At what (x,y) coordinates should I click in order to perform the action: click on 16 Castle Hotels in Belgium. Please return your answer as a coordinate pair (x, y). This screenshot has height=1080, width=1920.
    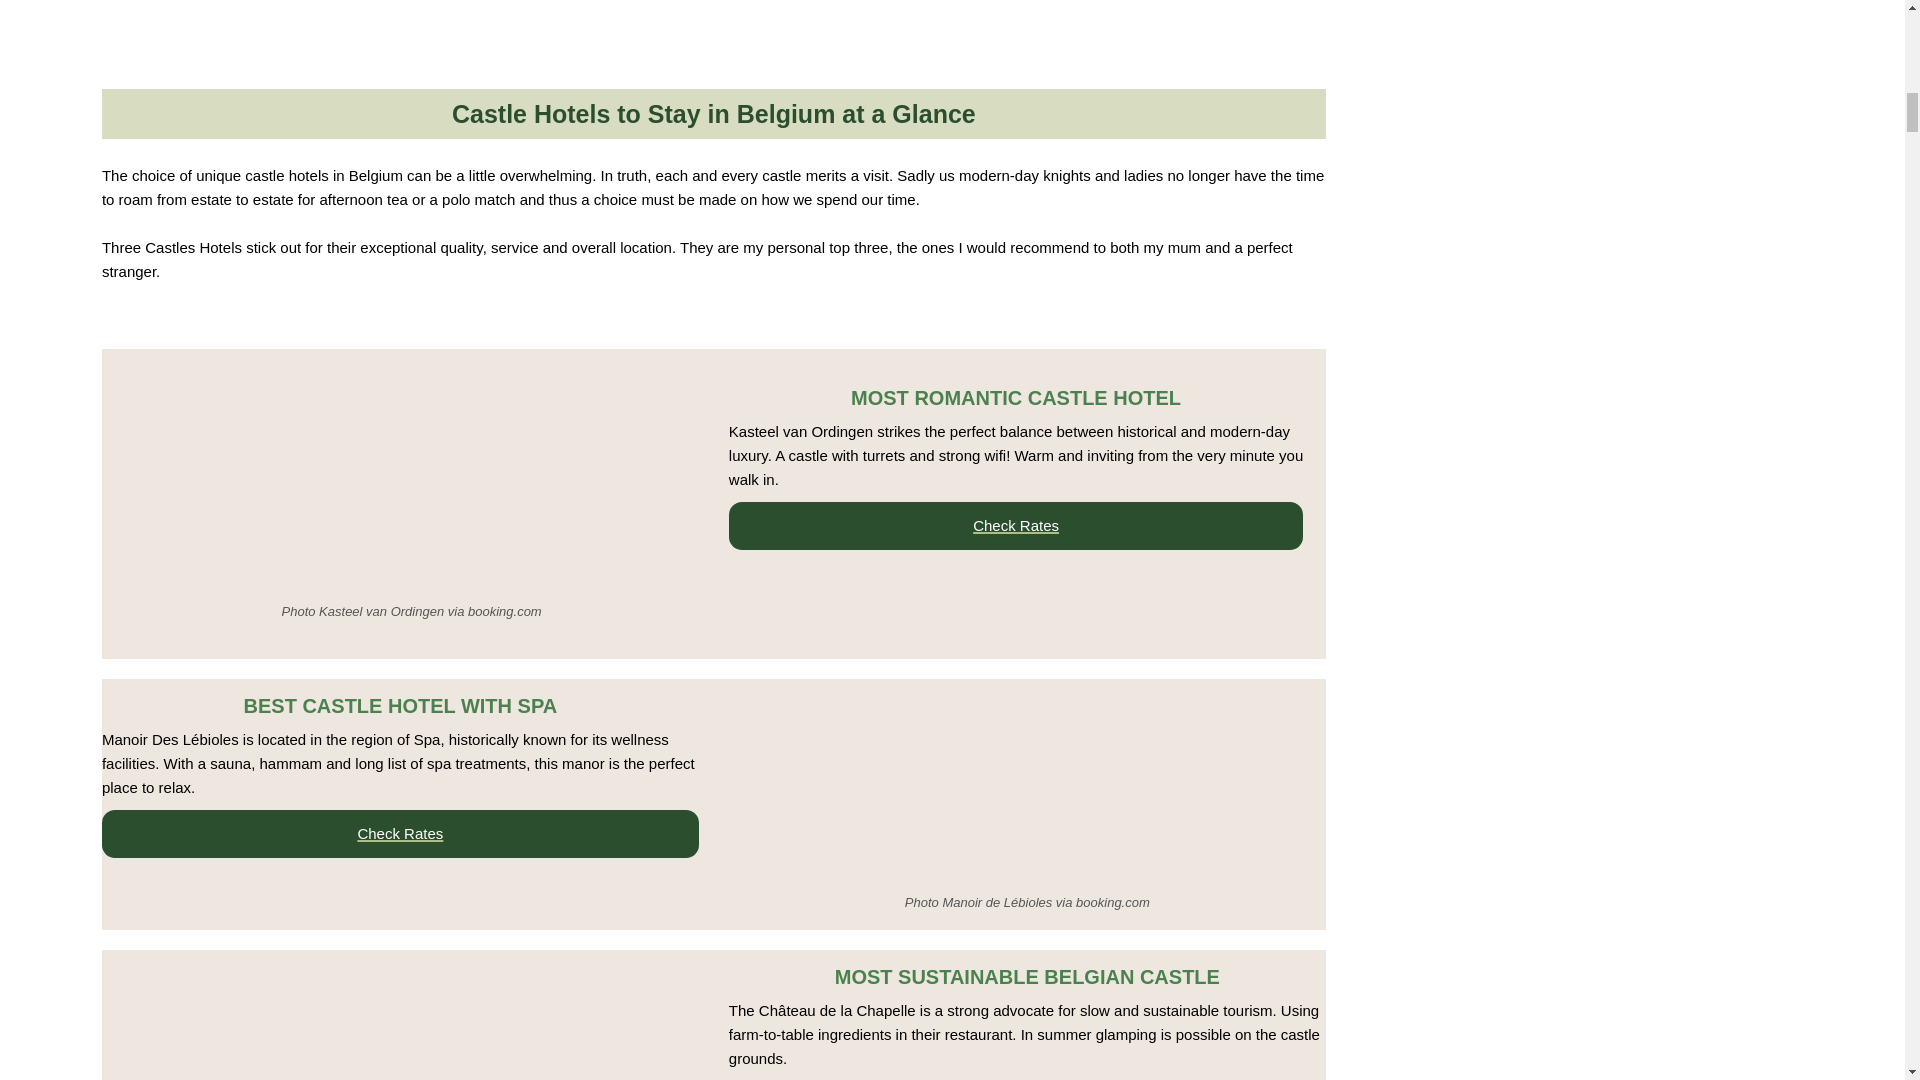
    Looking at the image, I should click on (884, 782).